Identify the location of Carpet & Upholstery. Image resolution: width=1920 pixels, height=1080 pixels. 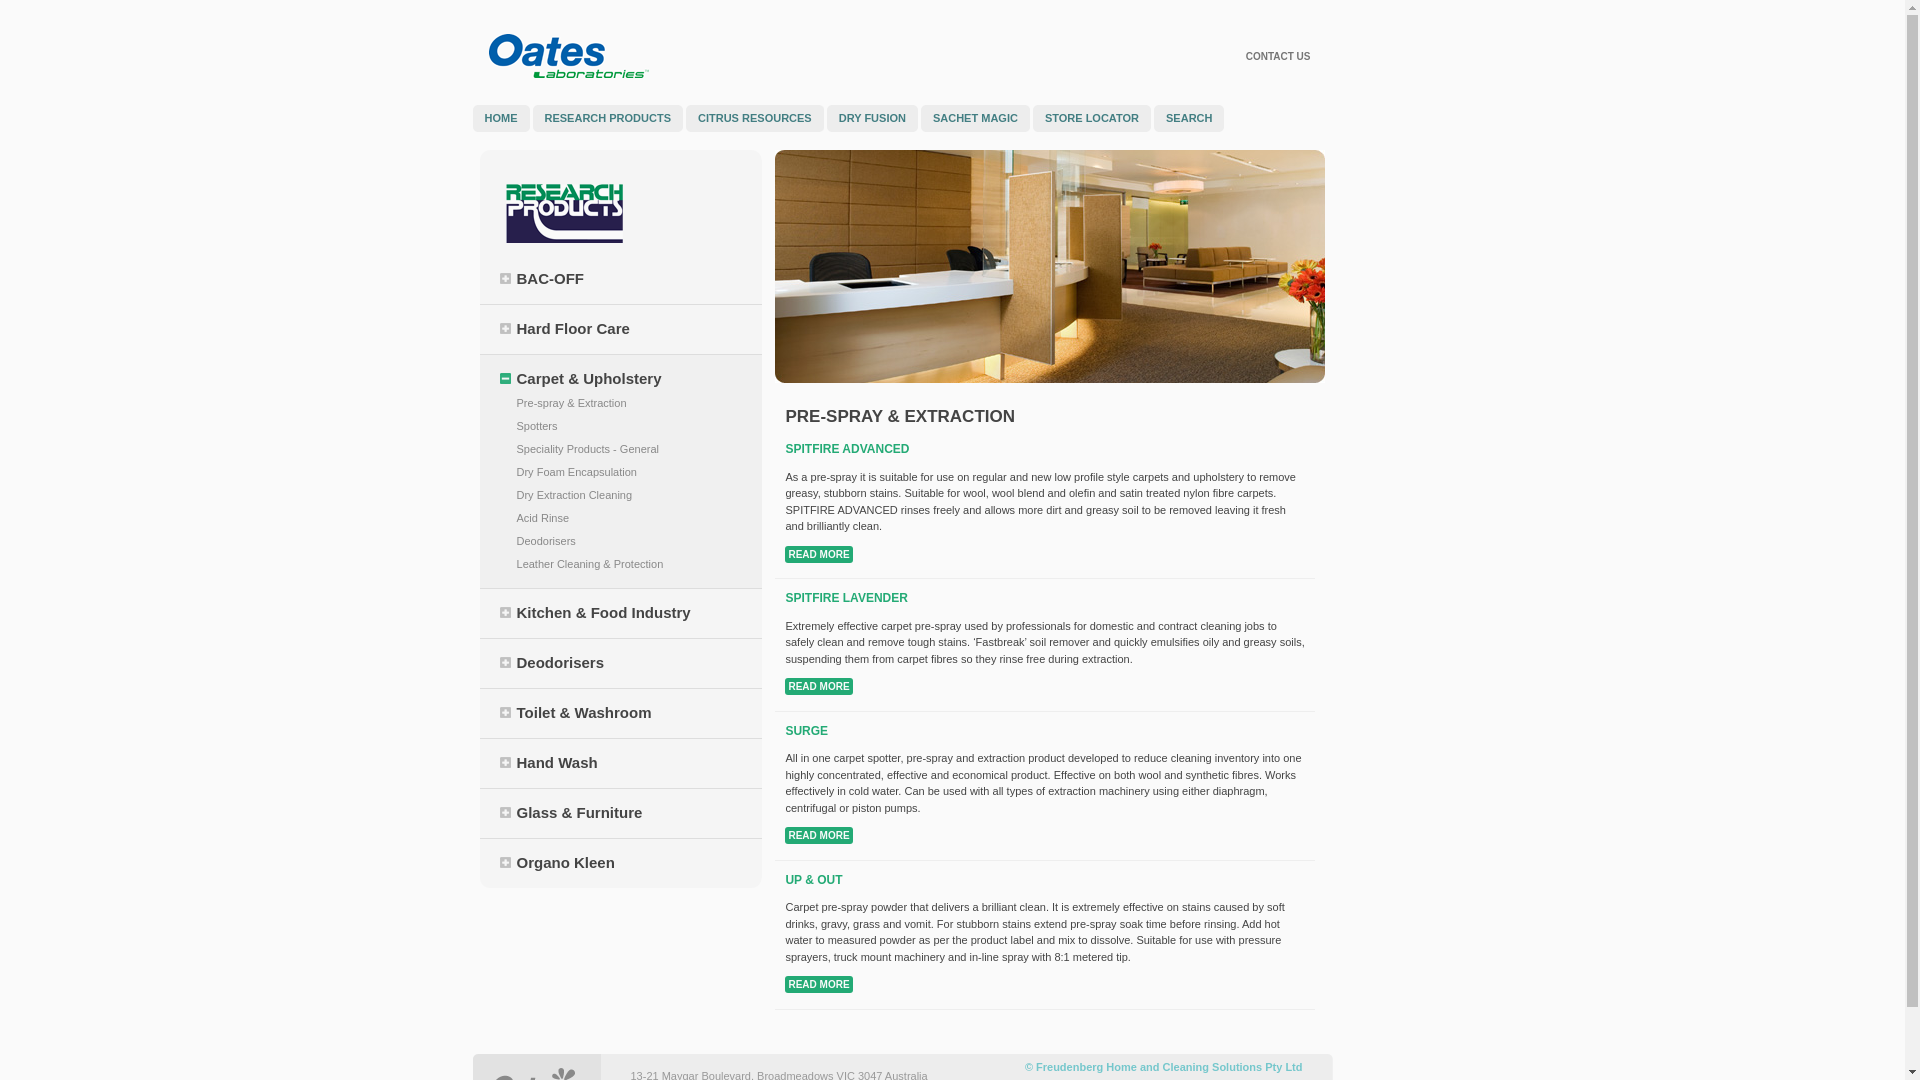
(581, 378).